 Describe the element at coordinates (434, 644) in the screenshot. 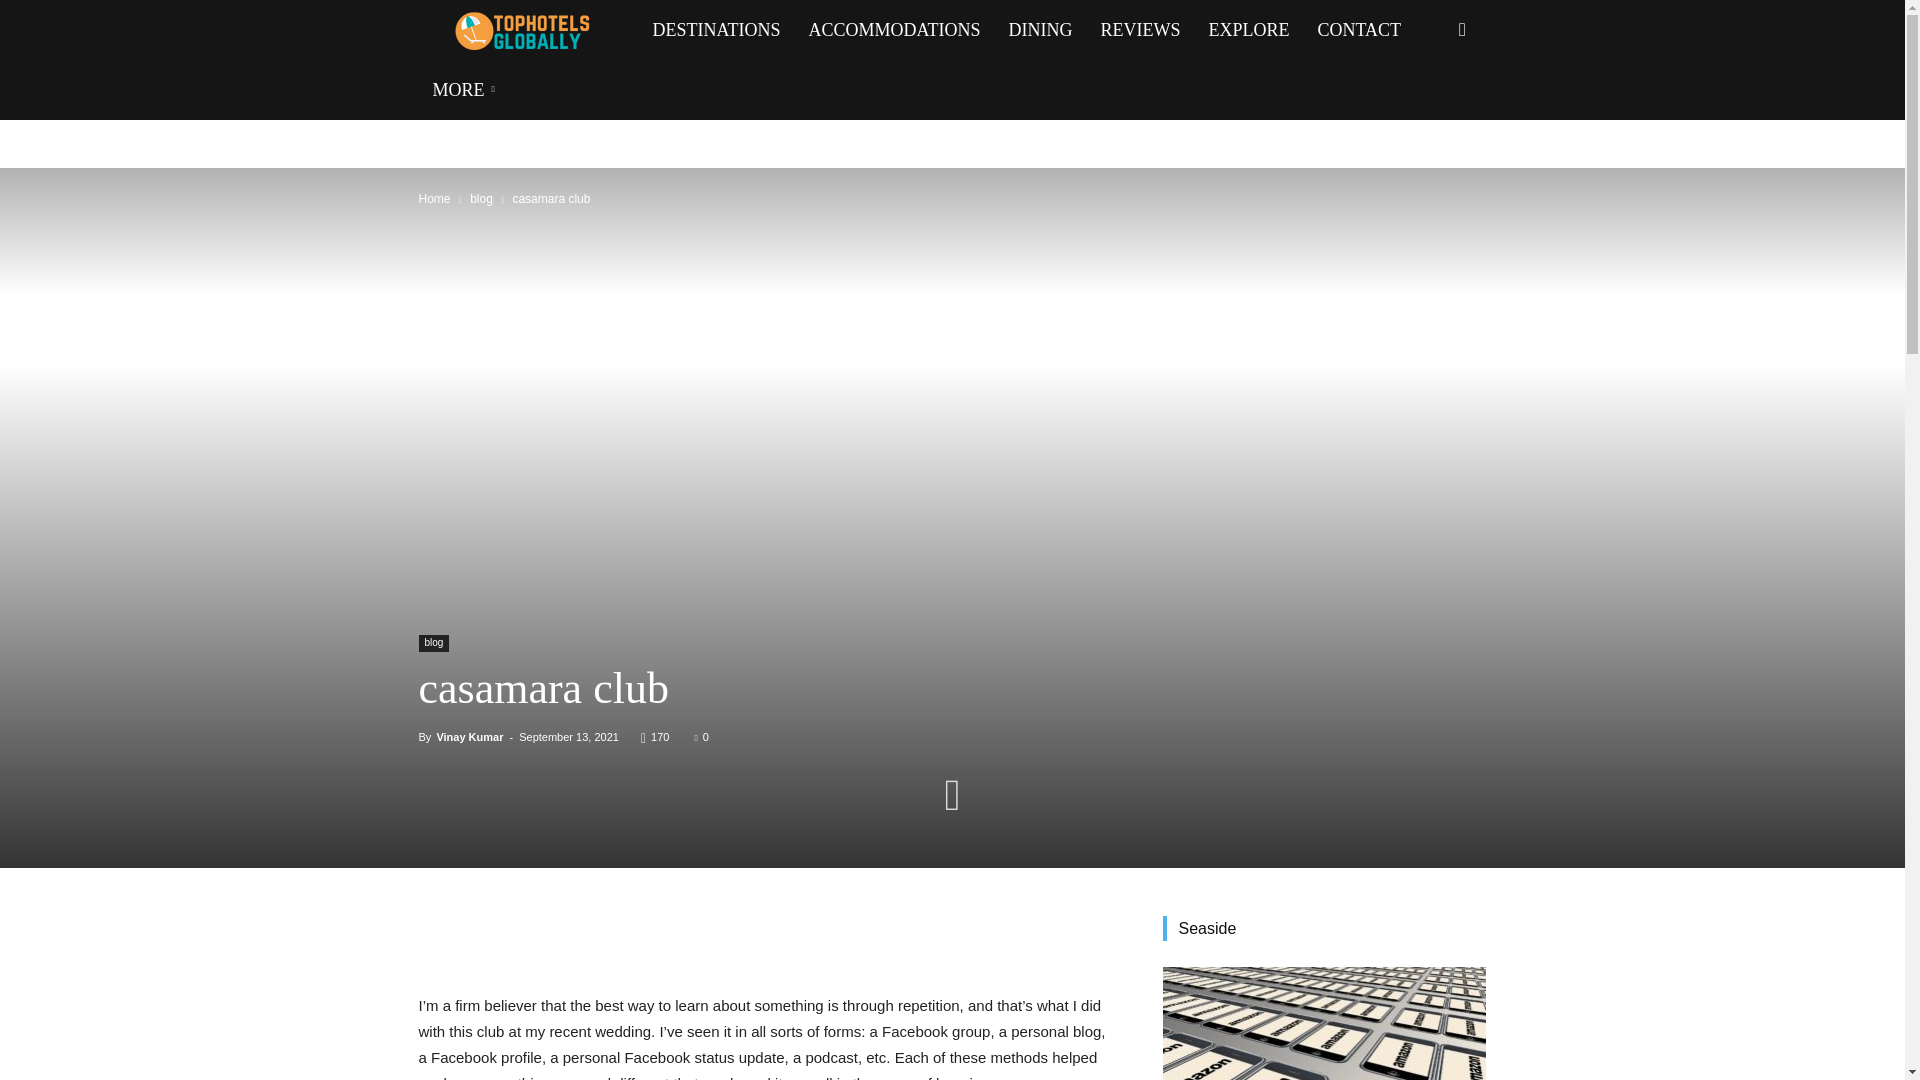

I see `blog` at that location.